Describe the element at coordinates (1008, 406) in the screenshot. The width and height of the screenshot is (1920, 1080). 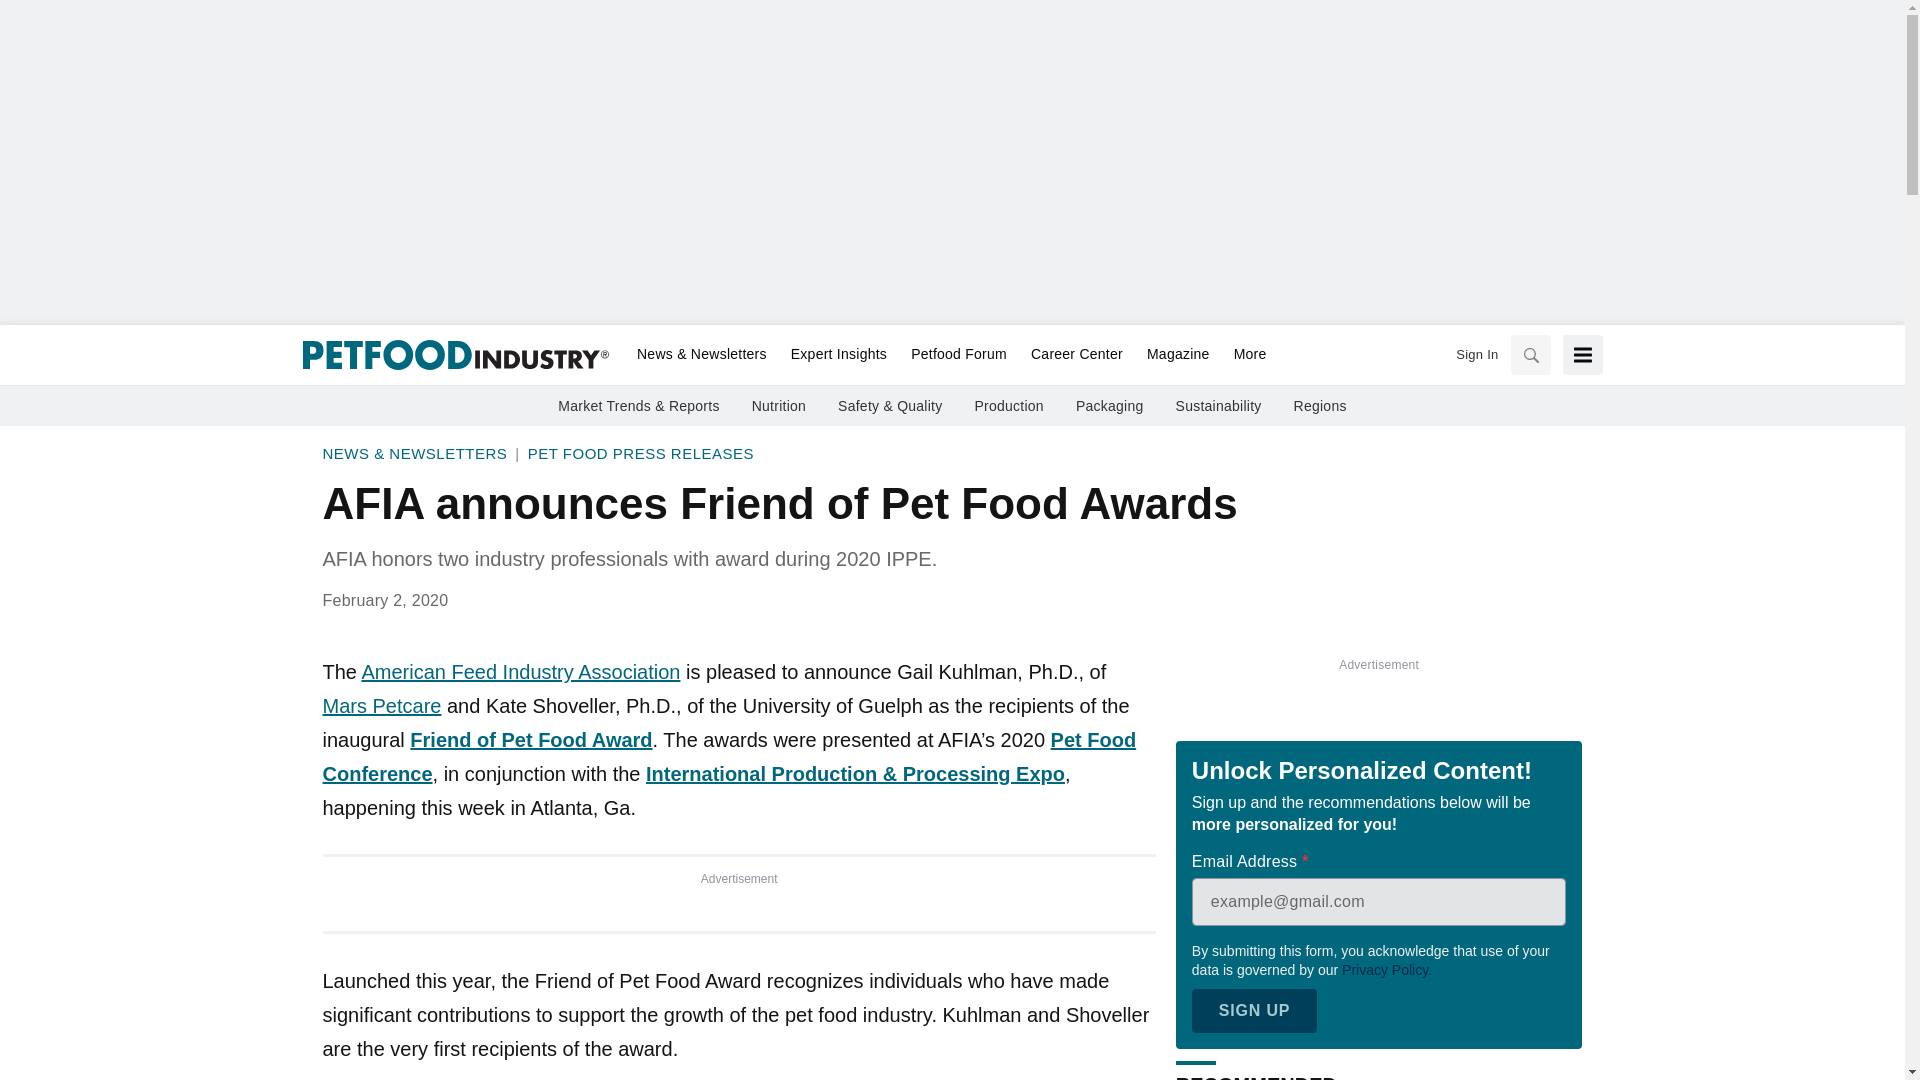
I see `Production` at that location.